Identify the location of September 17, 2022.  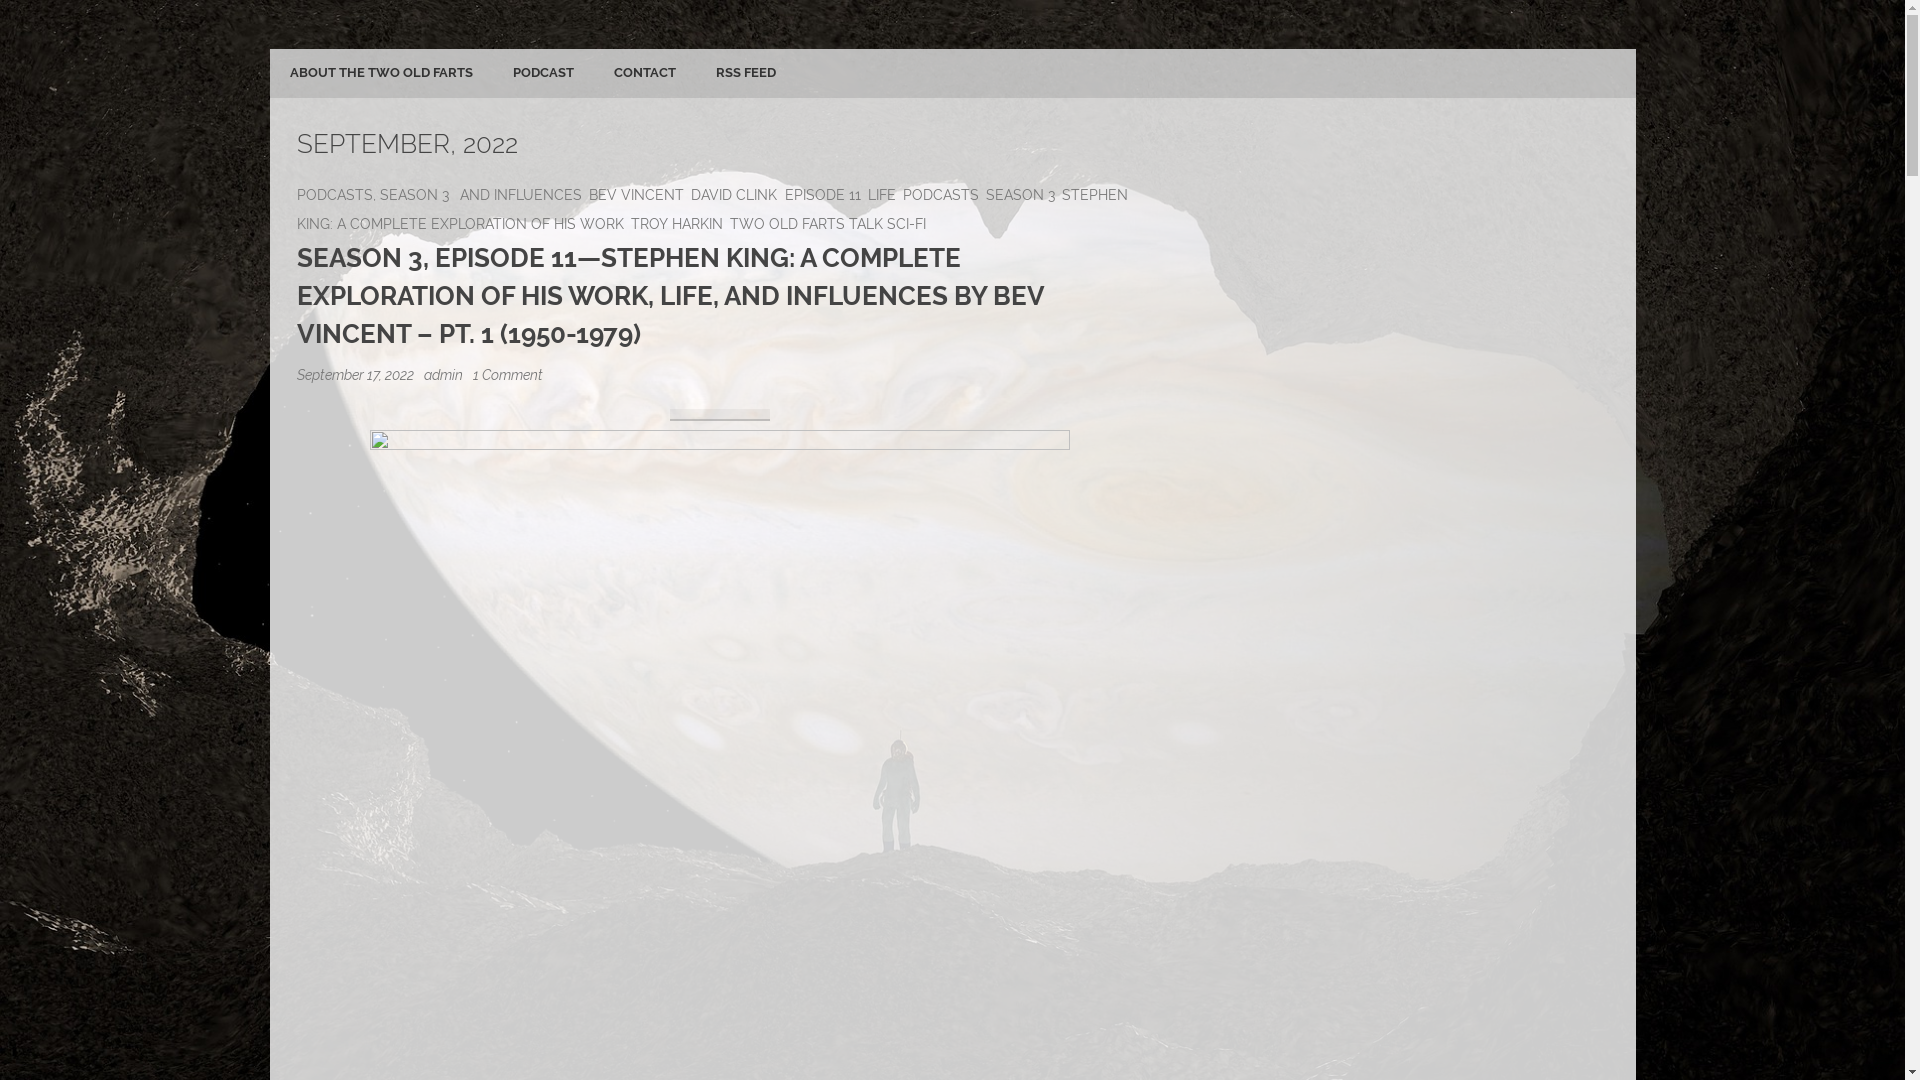
(357, 374).